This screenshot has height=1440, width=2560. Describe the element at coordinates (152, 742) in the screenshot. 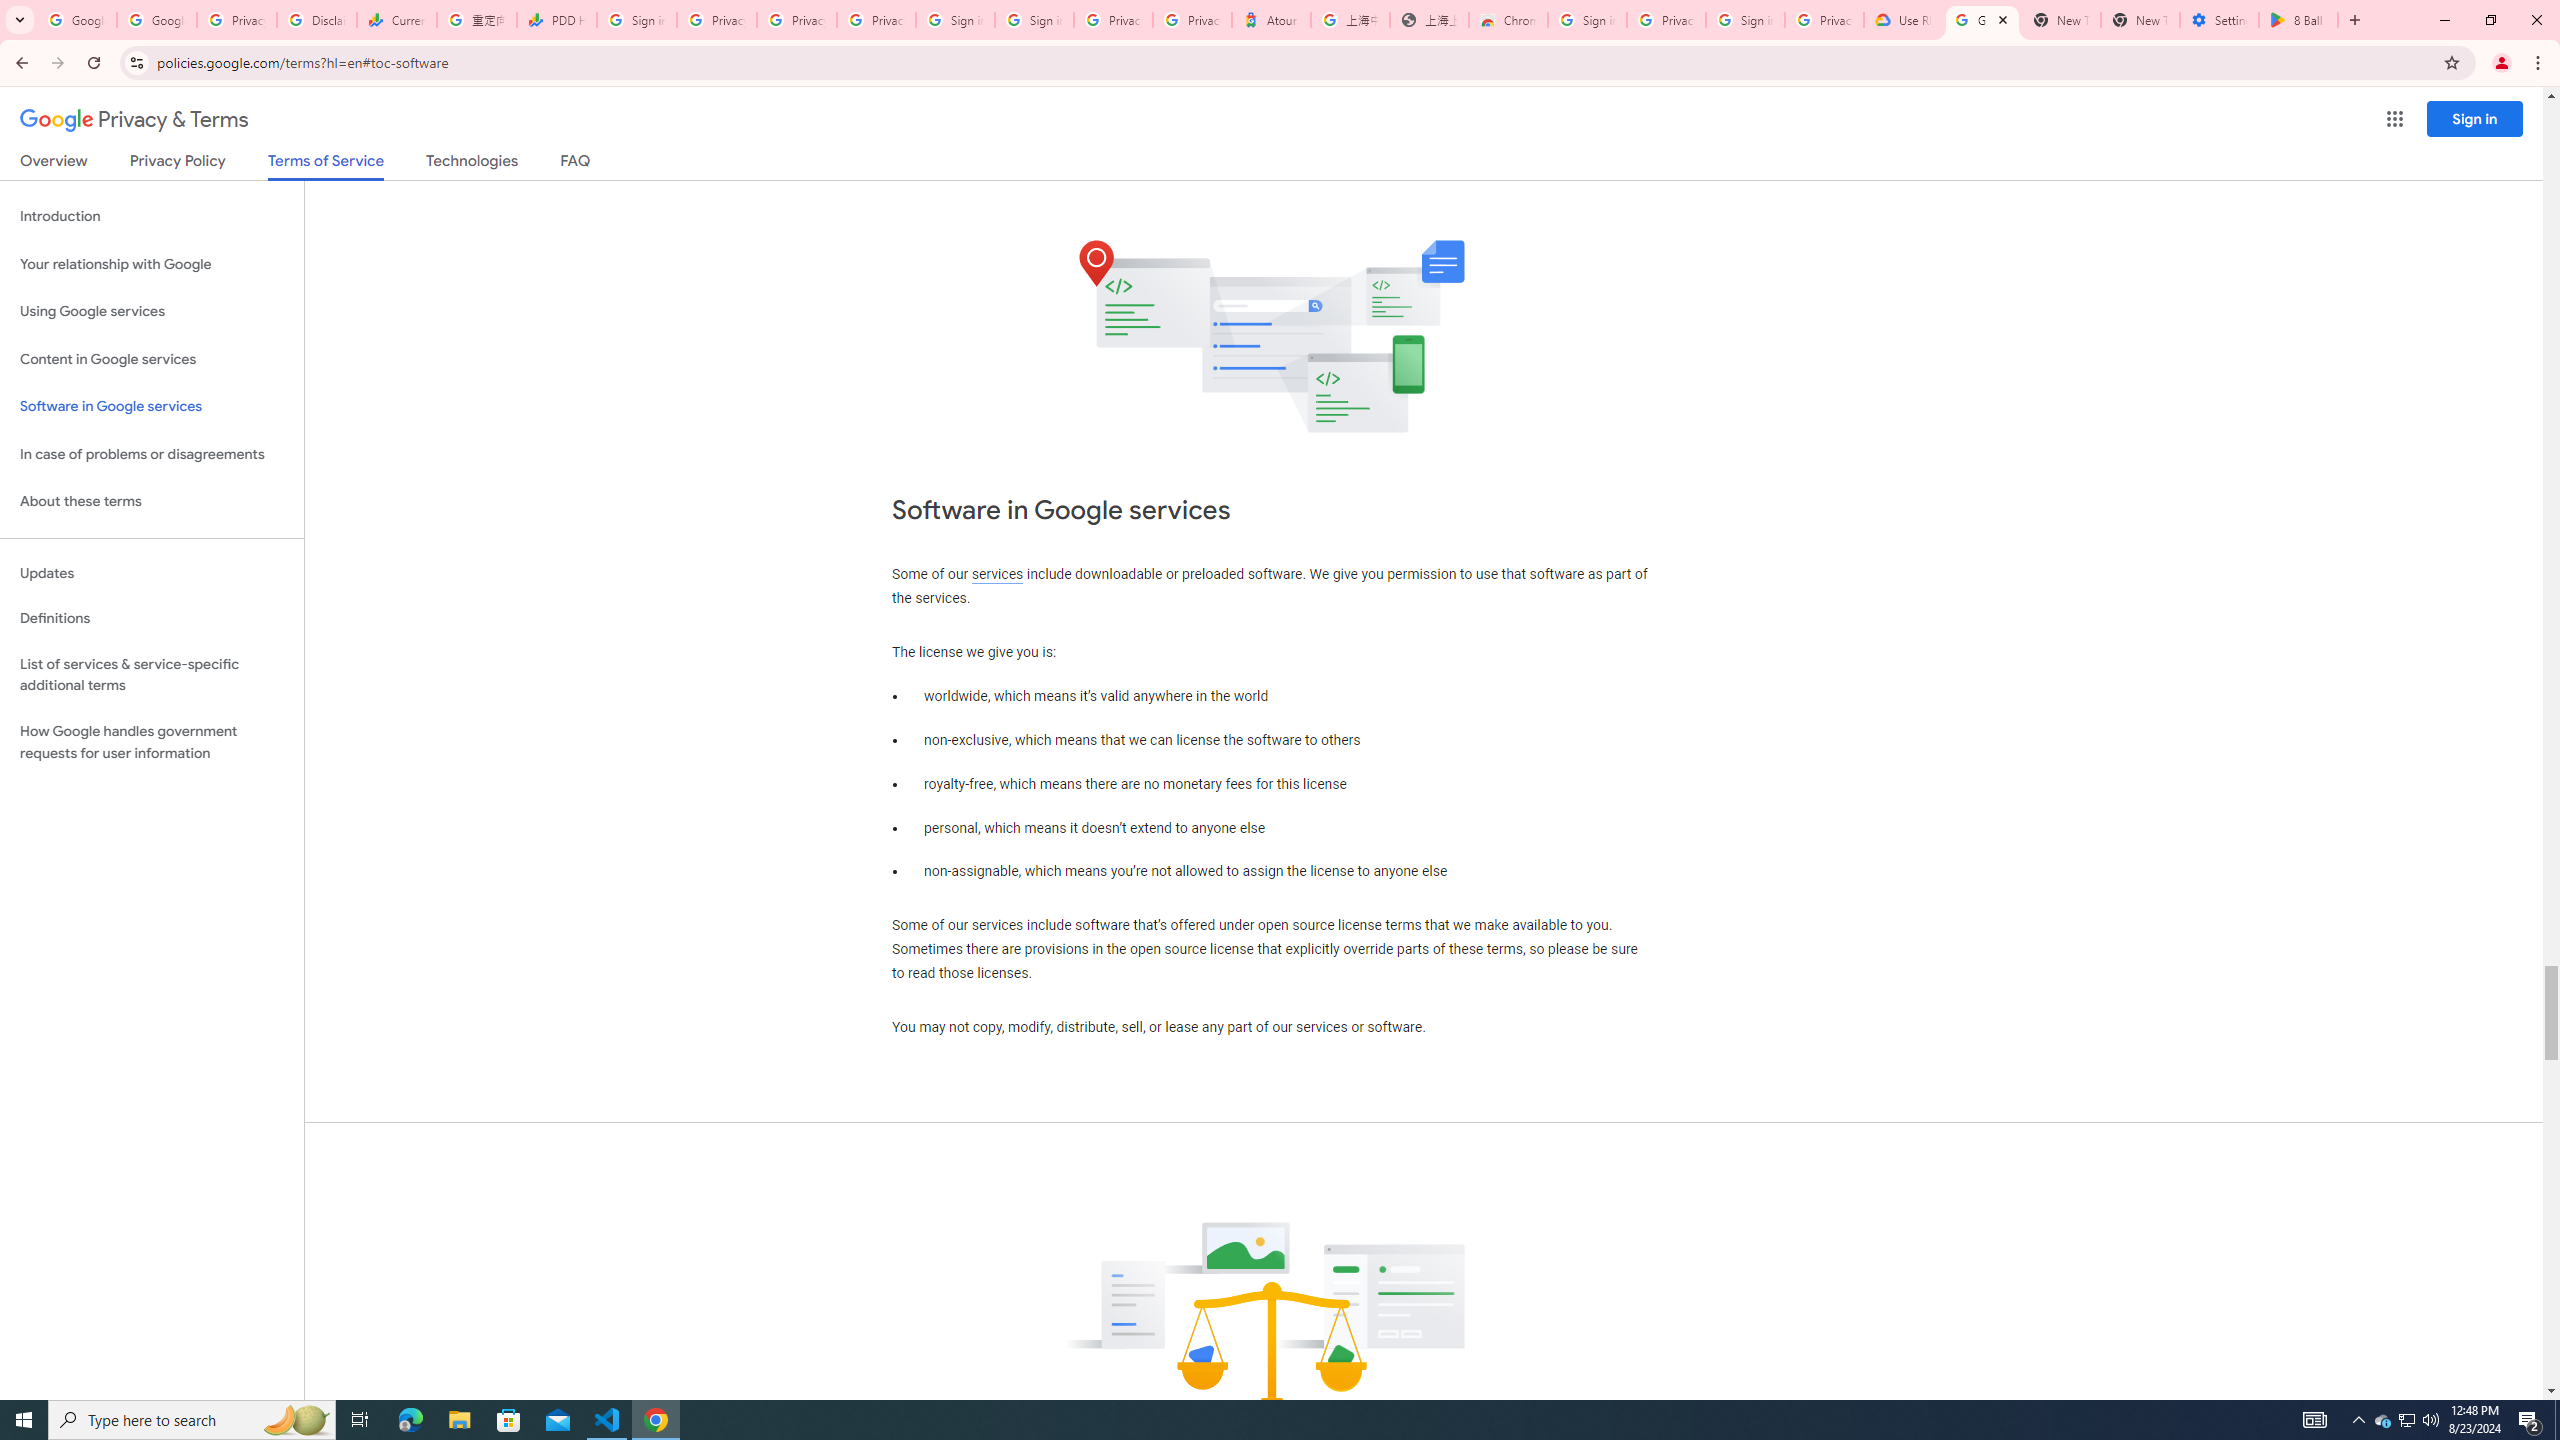

I see `How Google handles government requests for user information` at that location.